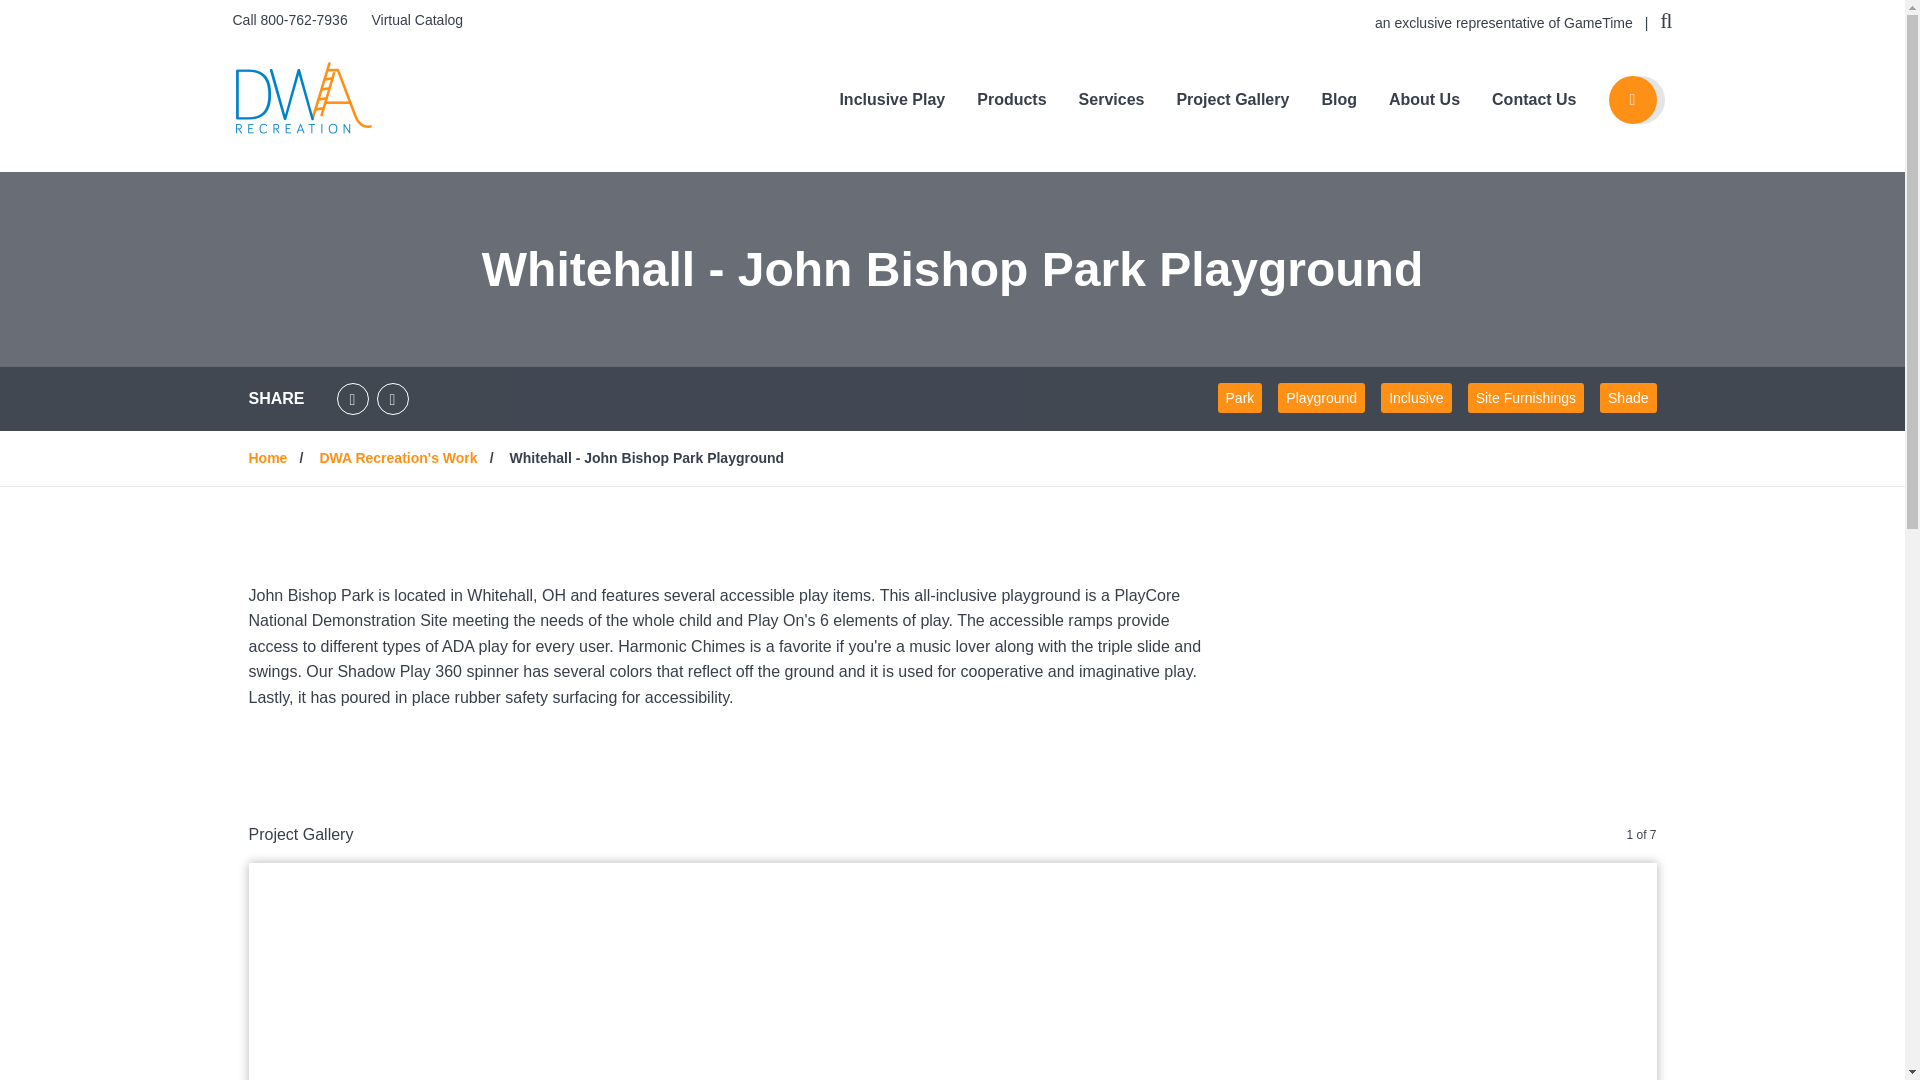 This screenshot has width=1920, height=1080. I want to click on About Us, so click(1424, 100).